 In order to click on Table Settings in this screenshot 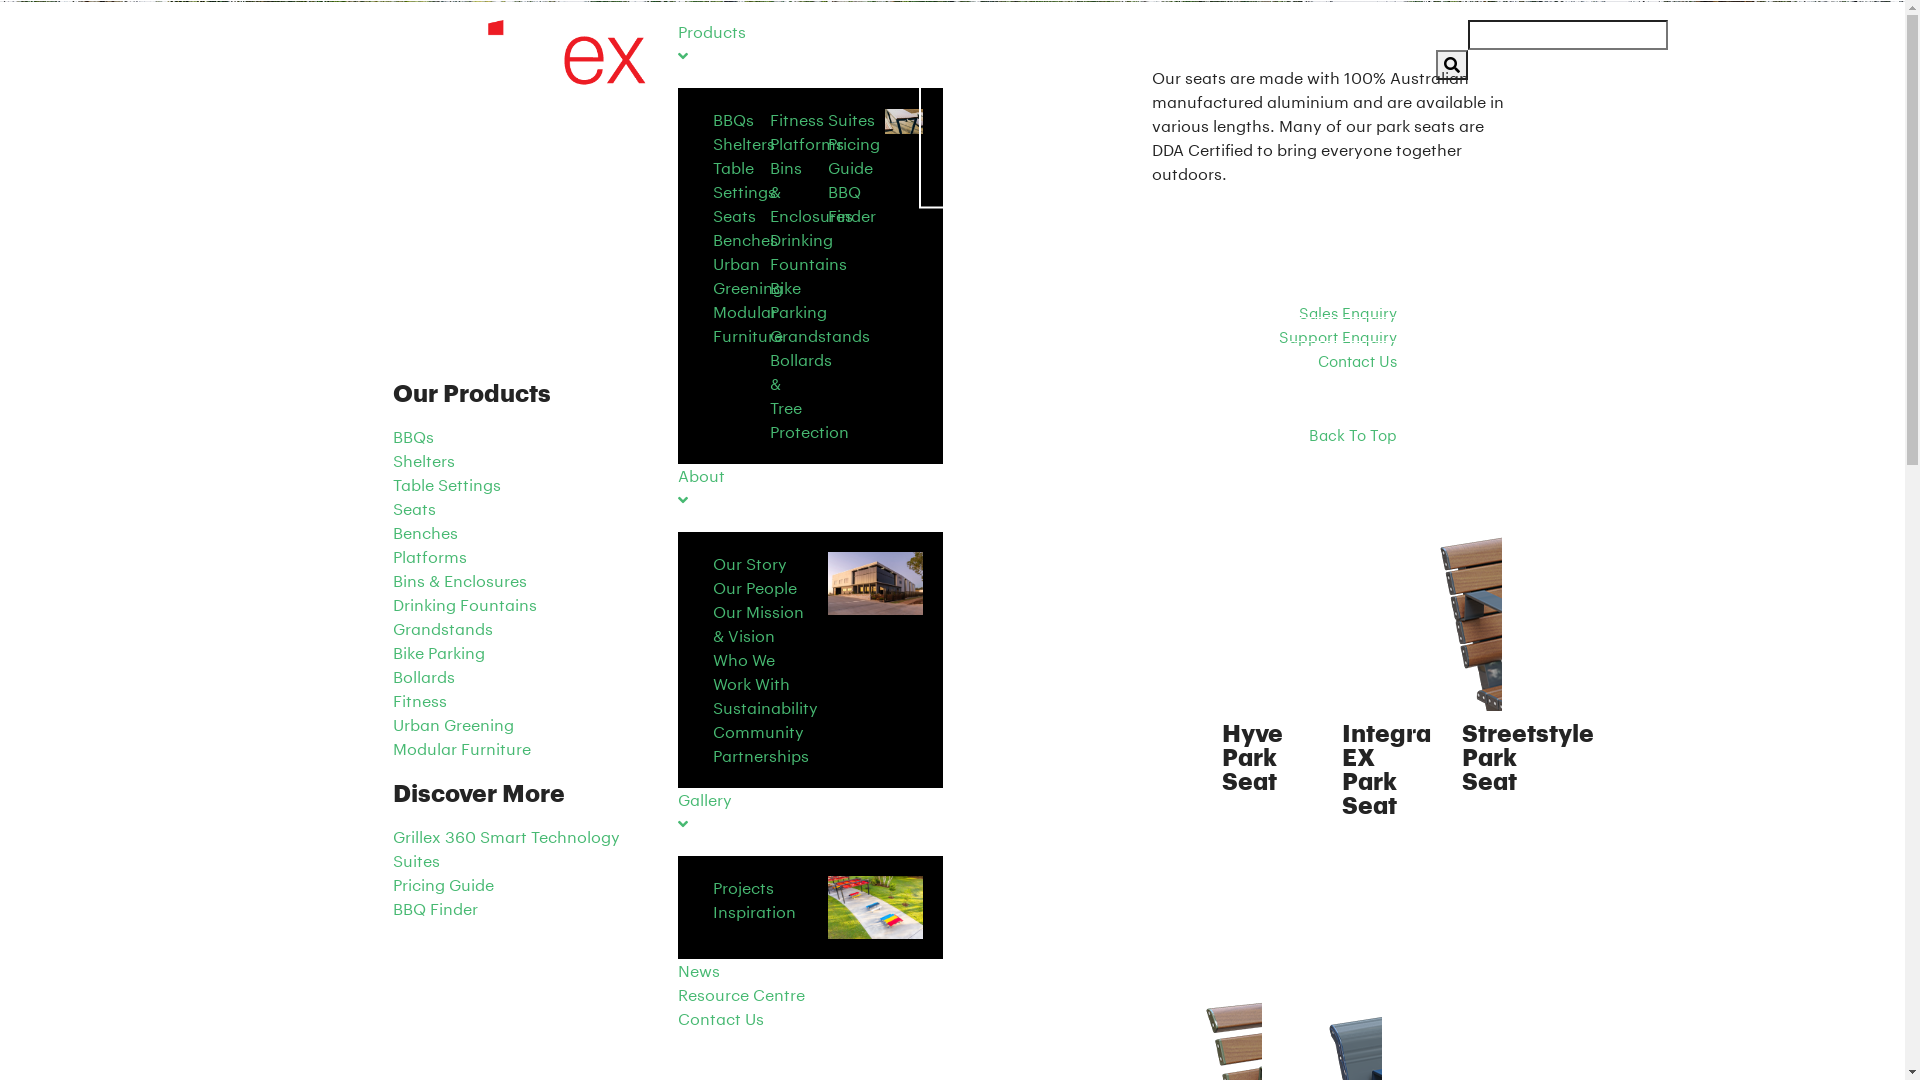, I will do `click(446, 484)`.